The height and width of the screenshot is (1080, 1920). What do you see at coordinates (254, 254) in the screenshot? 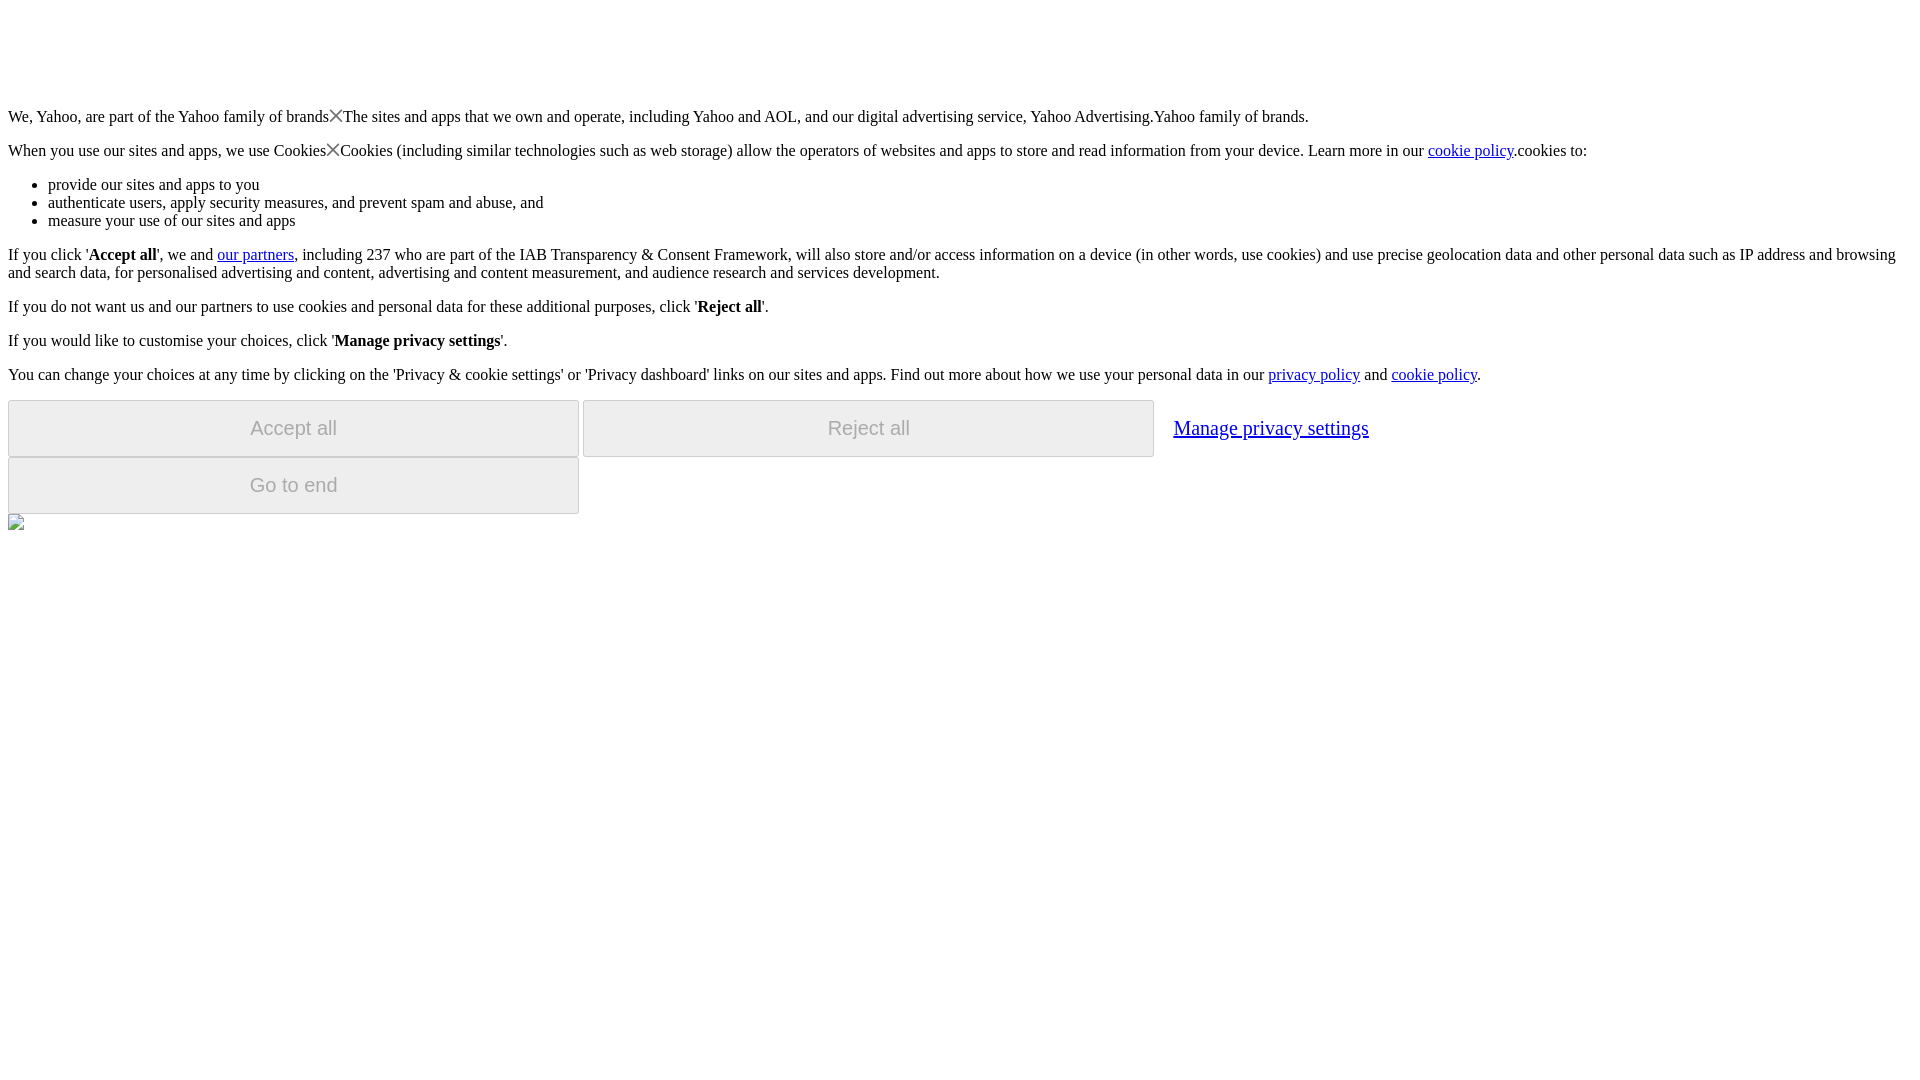
I see `our partners` at bounding box center [254, 254].